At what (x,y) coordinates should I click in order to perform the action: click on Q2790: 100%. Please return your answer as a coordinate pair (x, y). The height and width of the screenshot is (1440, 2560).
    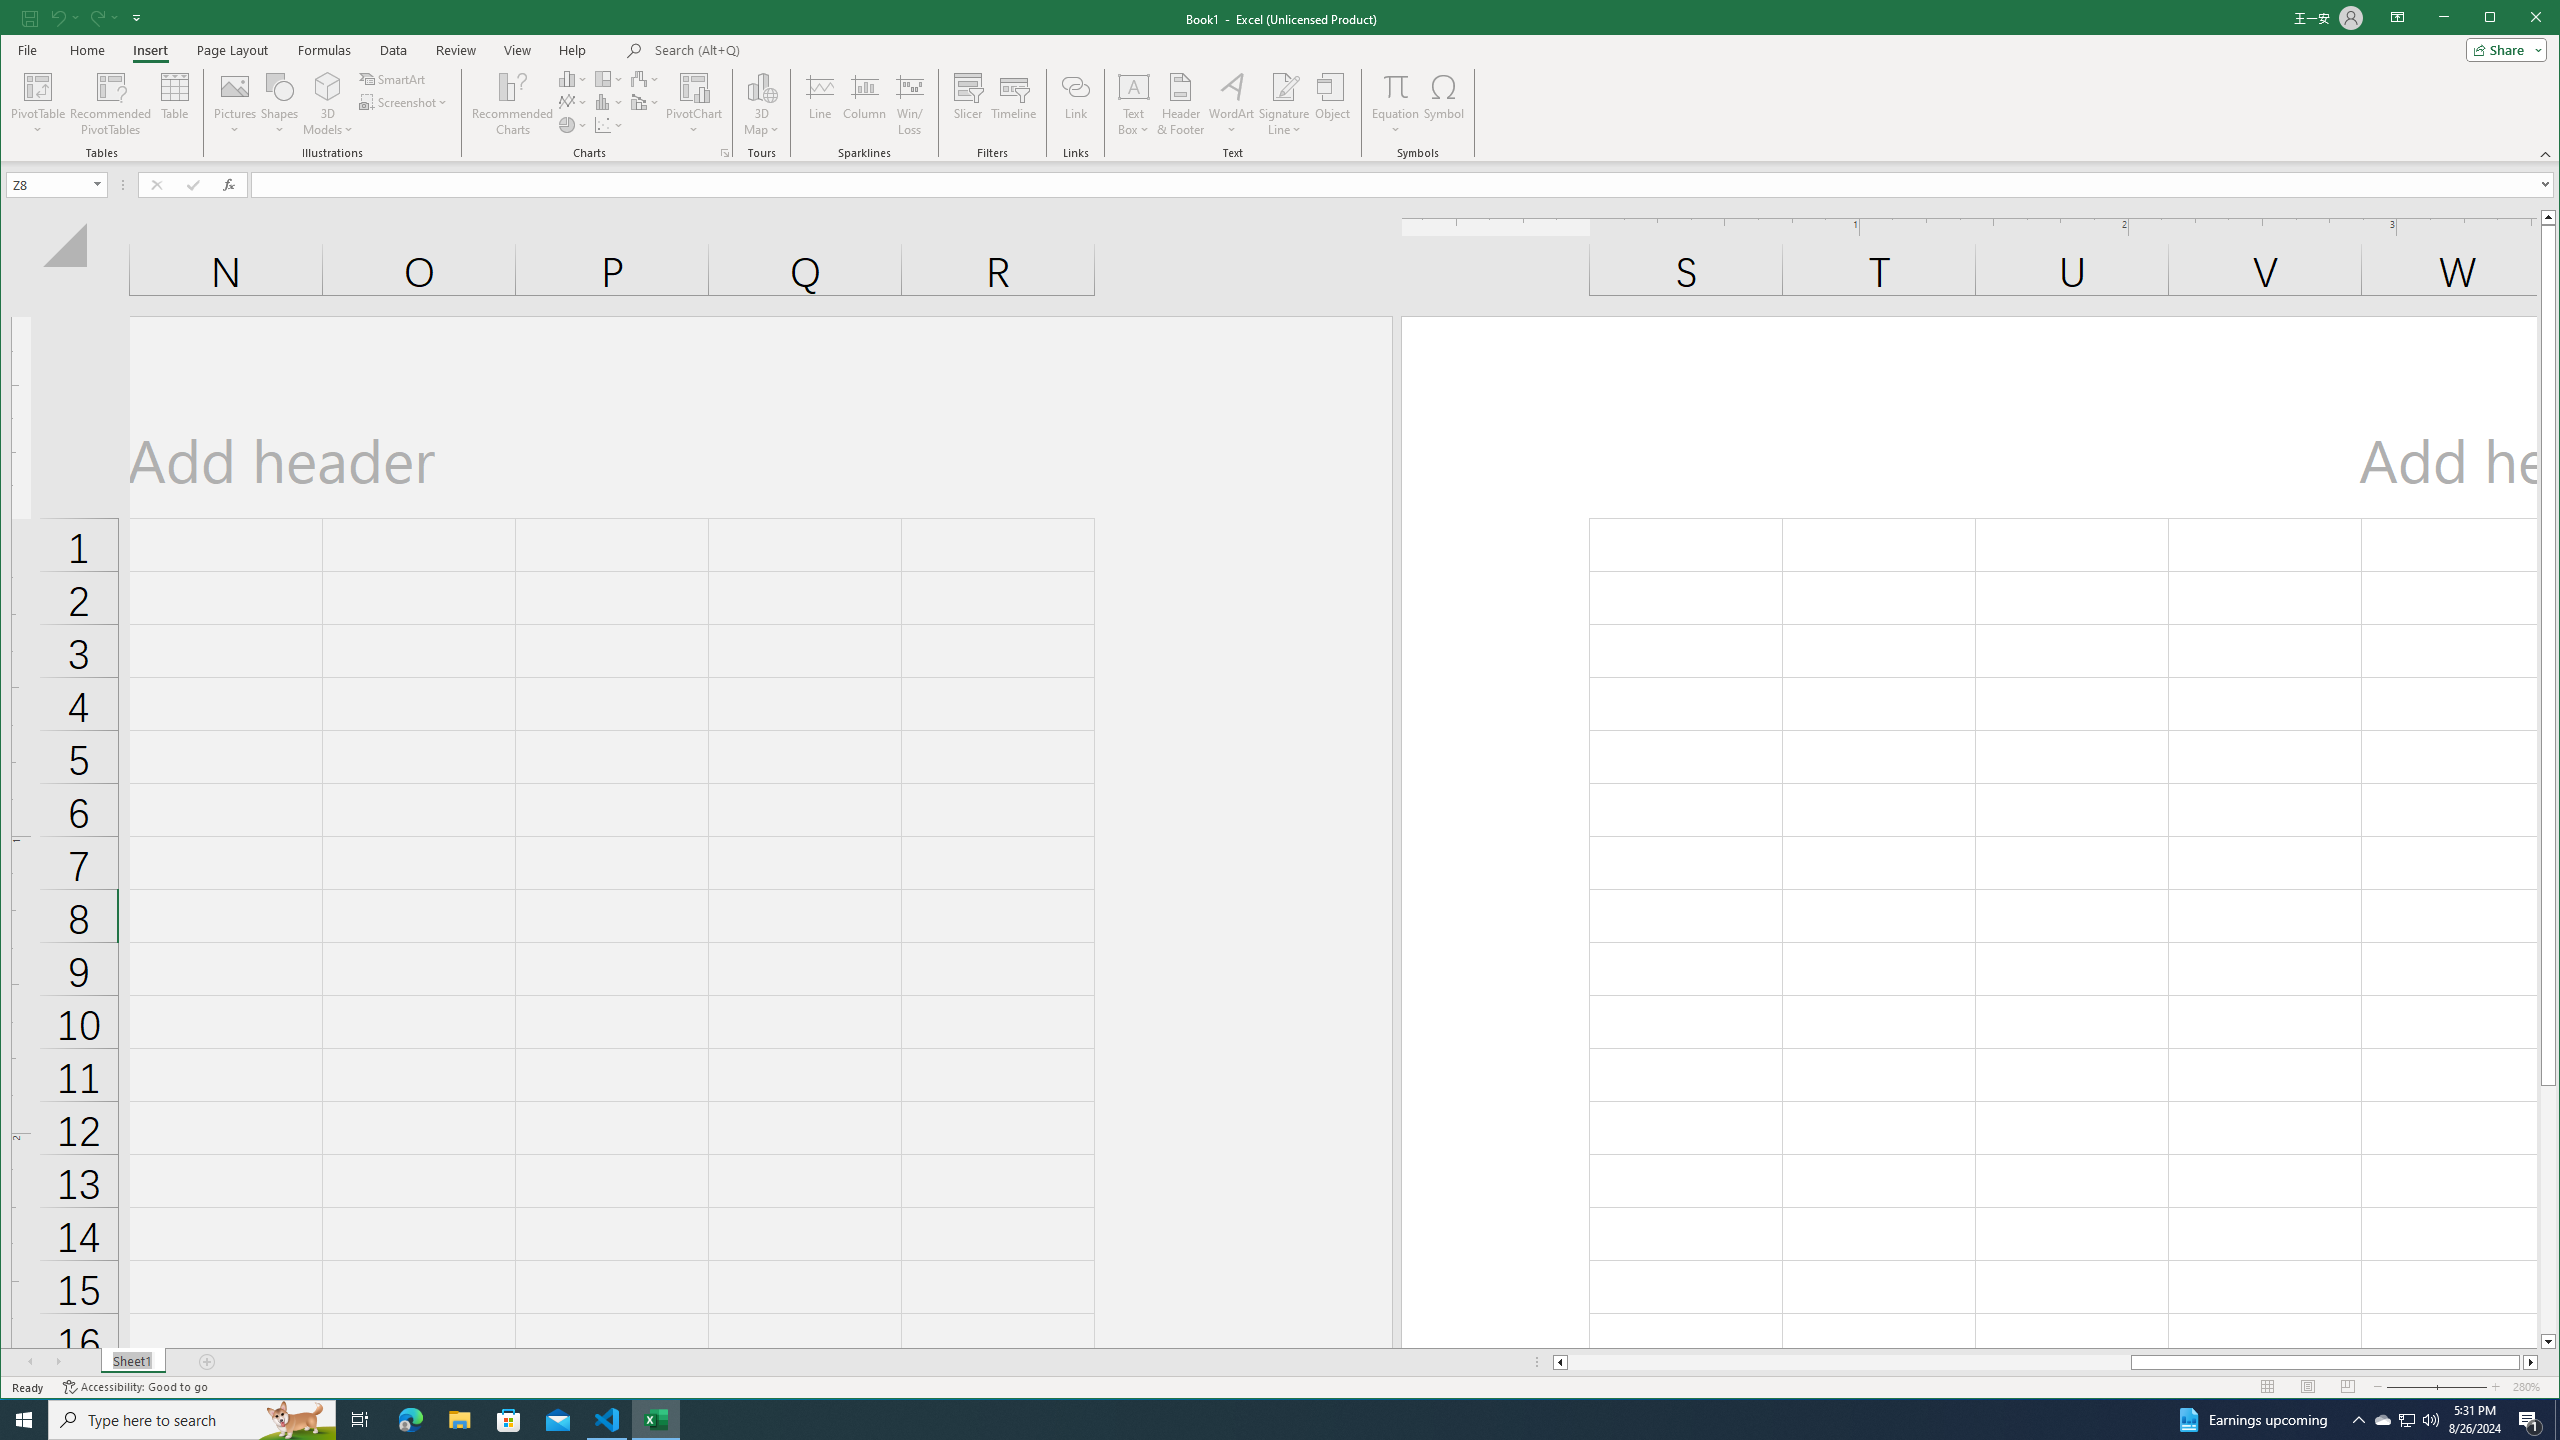
    Looking at the image, I should click on (2430, 1420).